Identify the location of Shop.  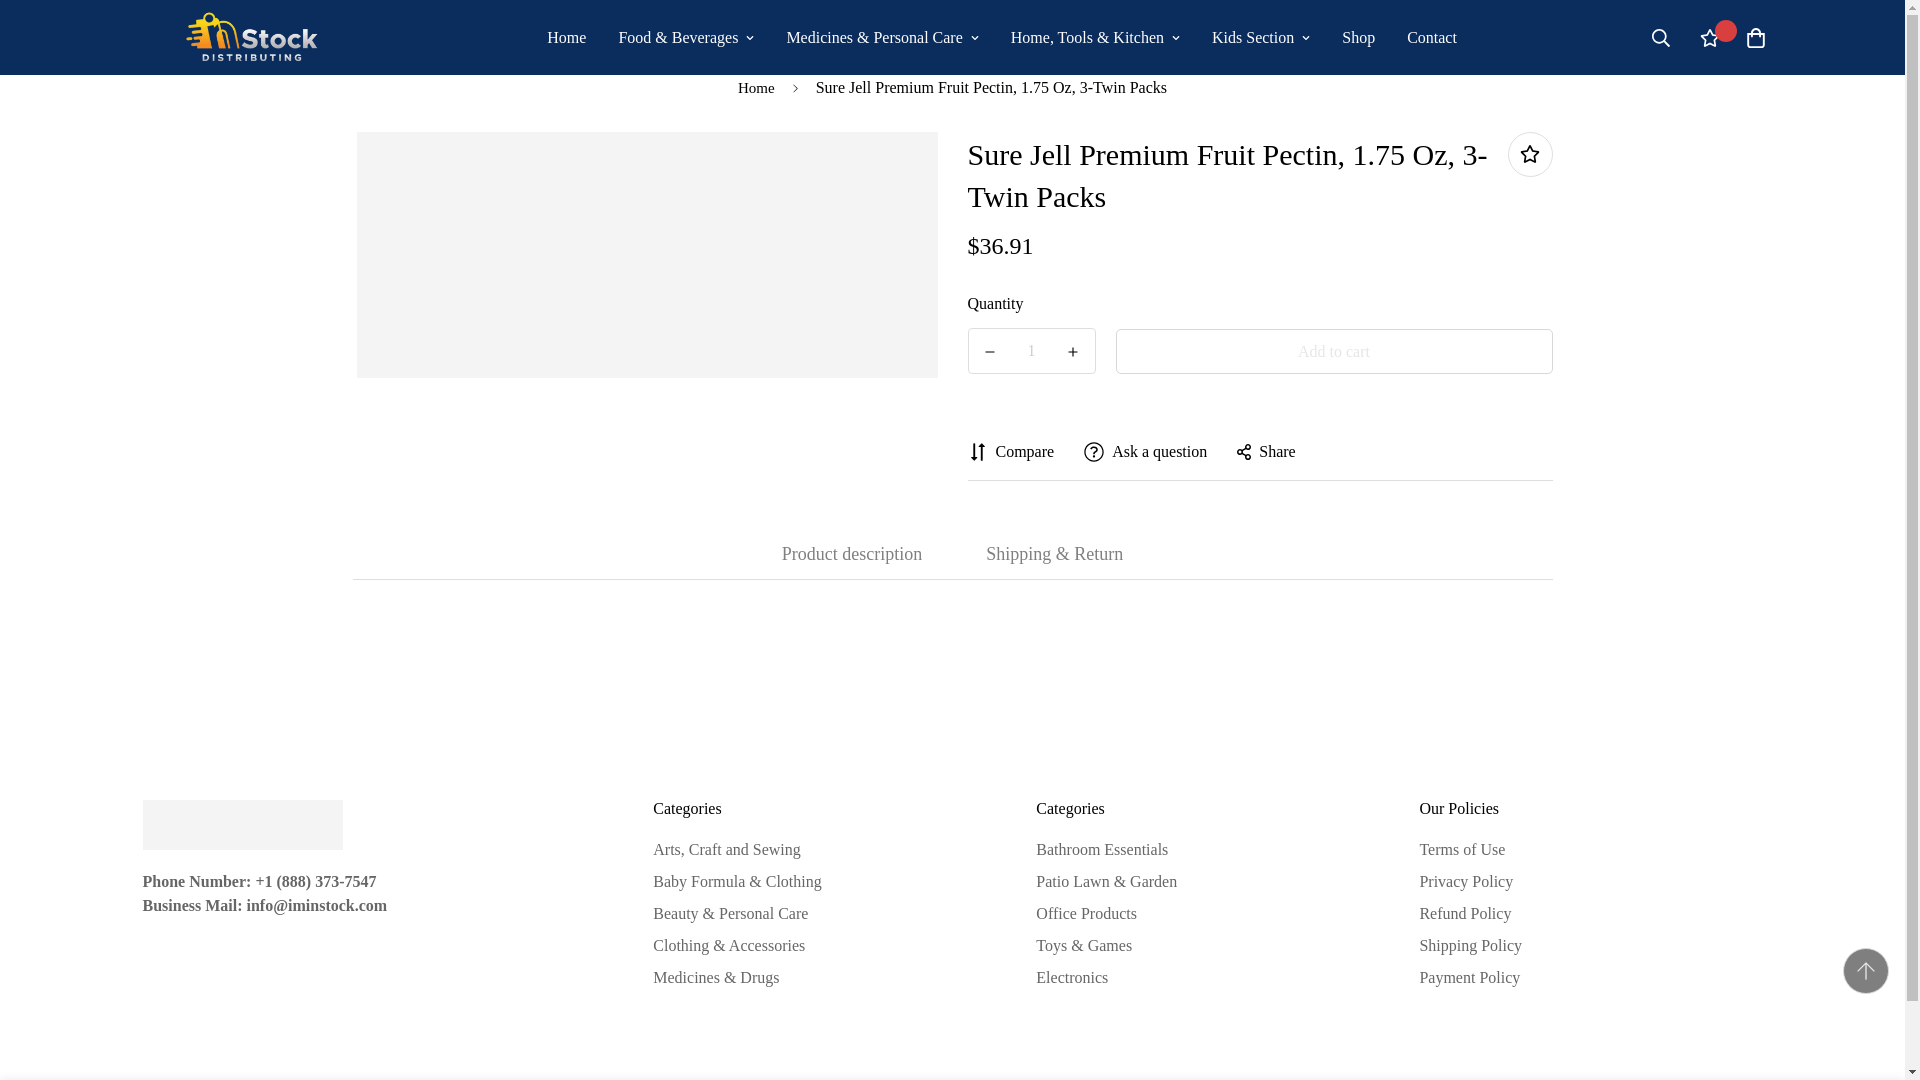
(1358, 38).